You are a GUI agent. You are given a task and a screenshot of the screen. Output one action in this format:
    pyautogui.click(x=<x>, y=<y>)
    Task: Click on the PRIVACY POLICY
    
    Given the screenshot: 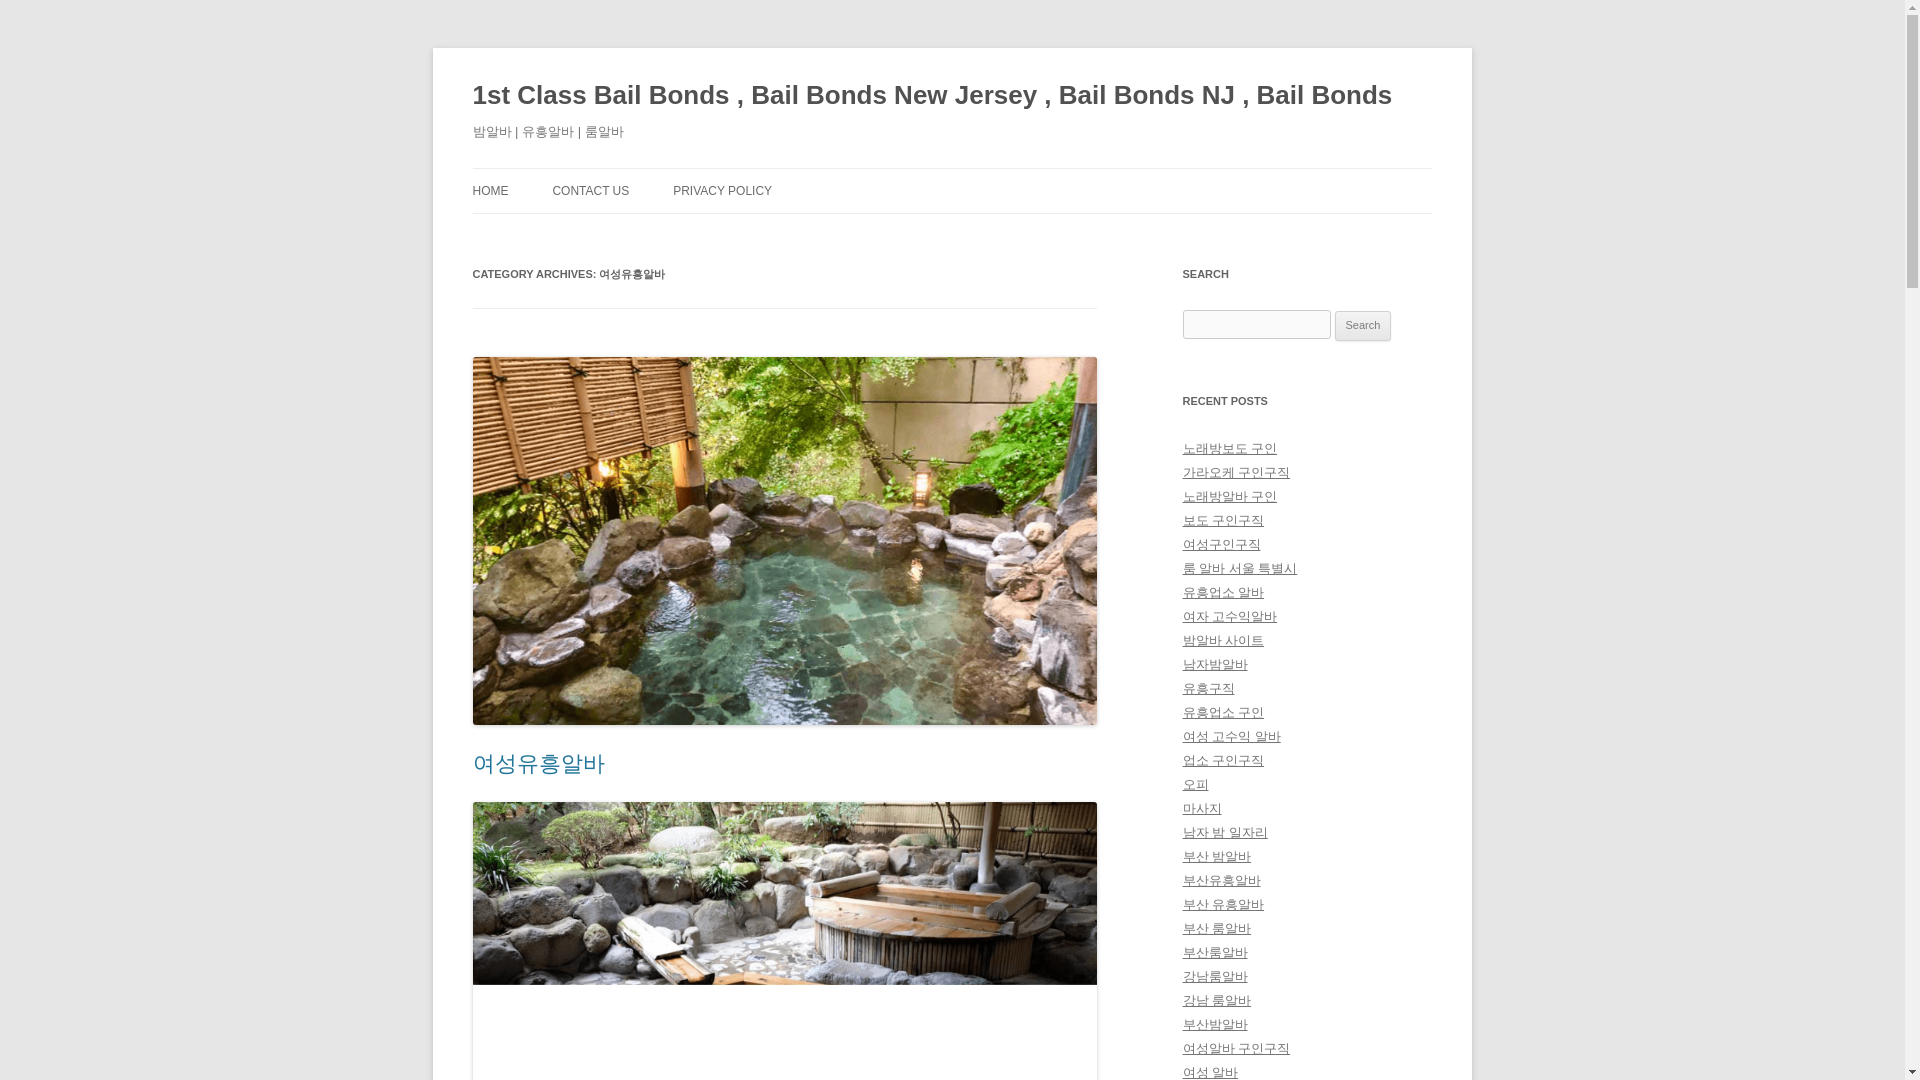 What is the action you would take?
    pyautogui.click(x=722, y=190)
    